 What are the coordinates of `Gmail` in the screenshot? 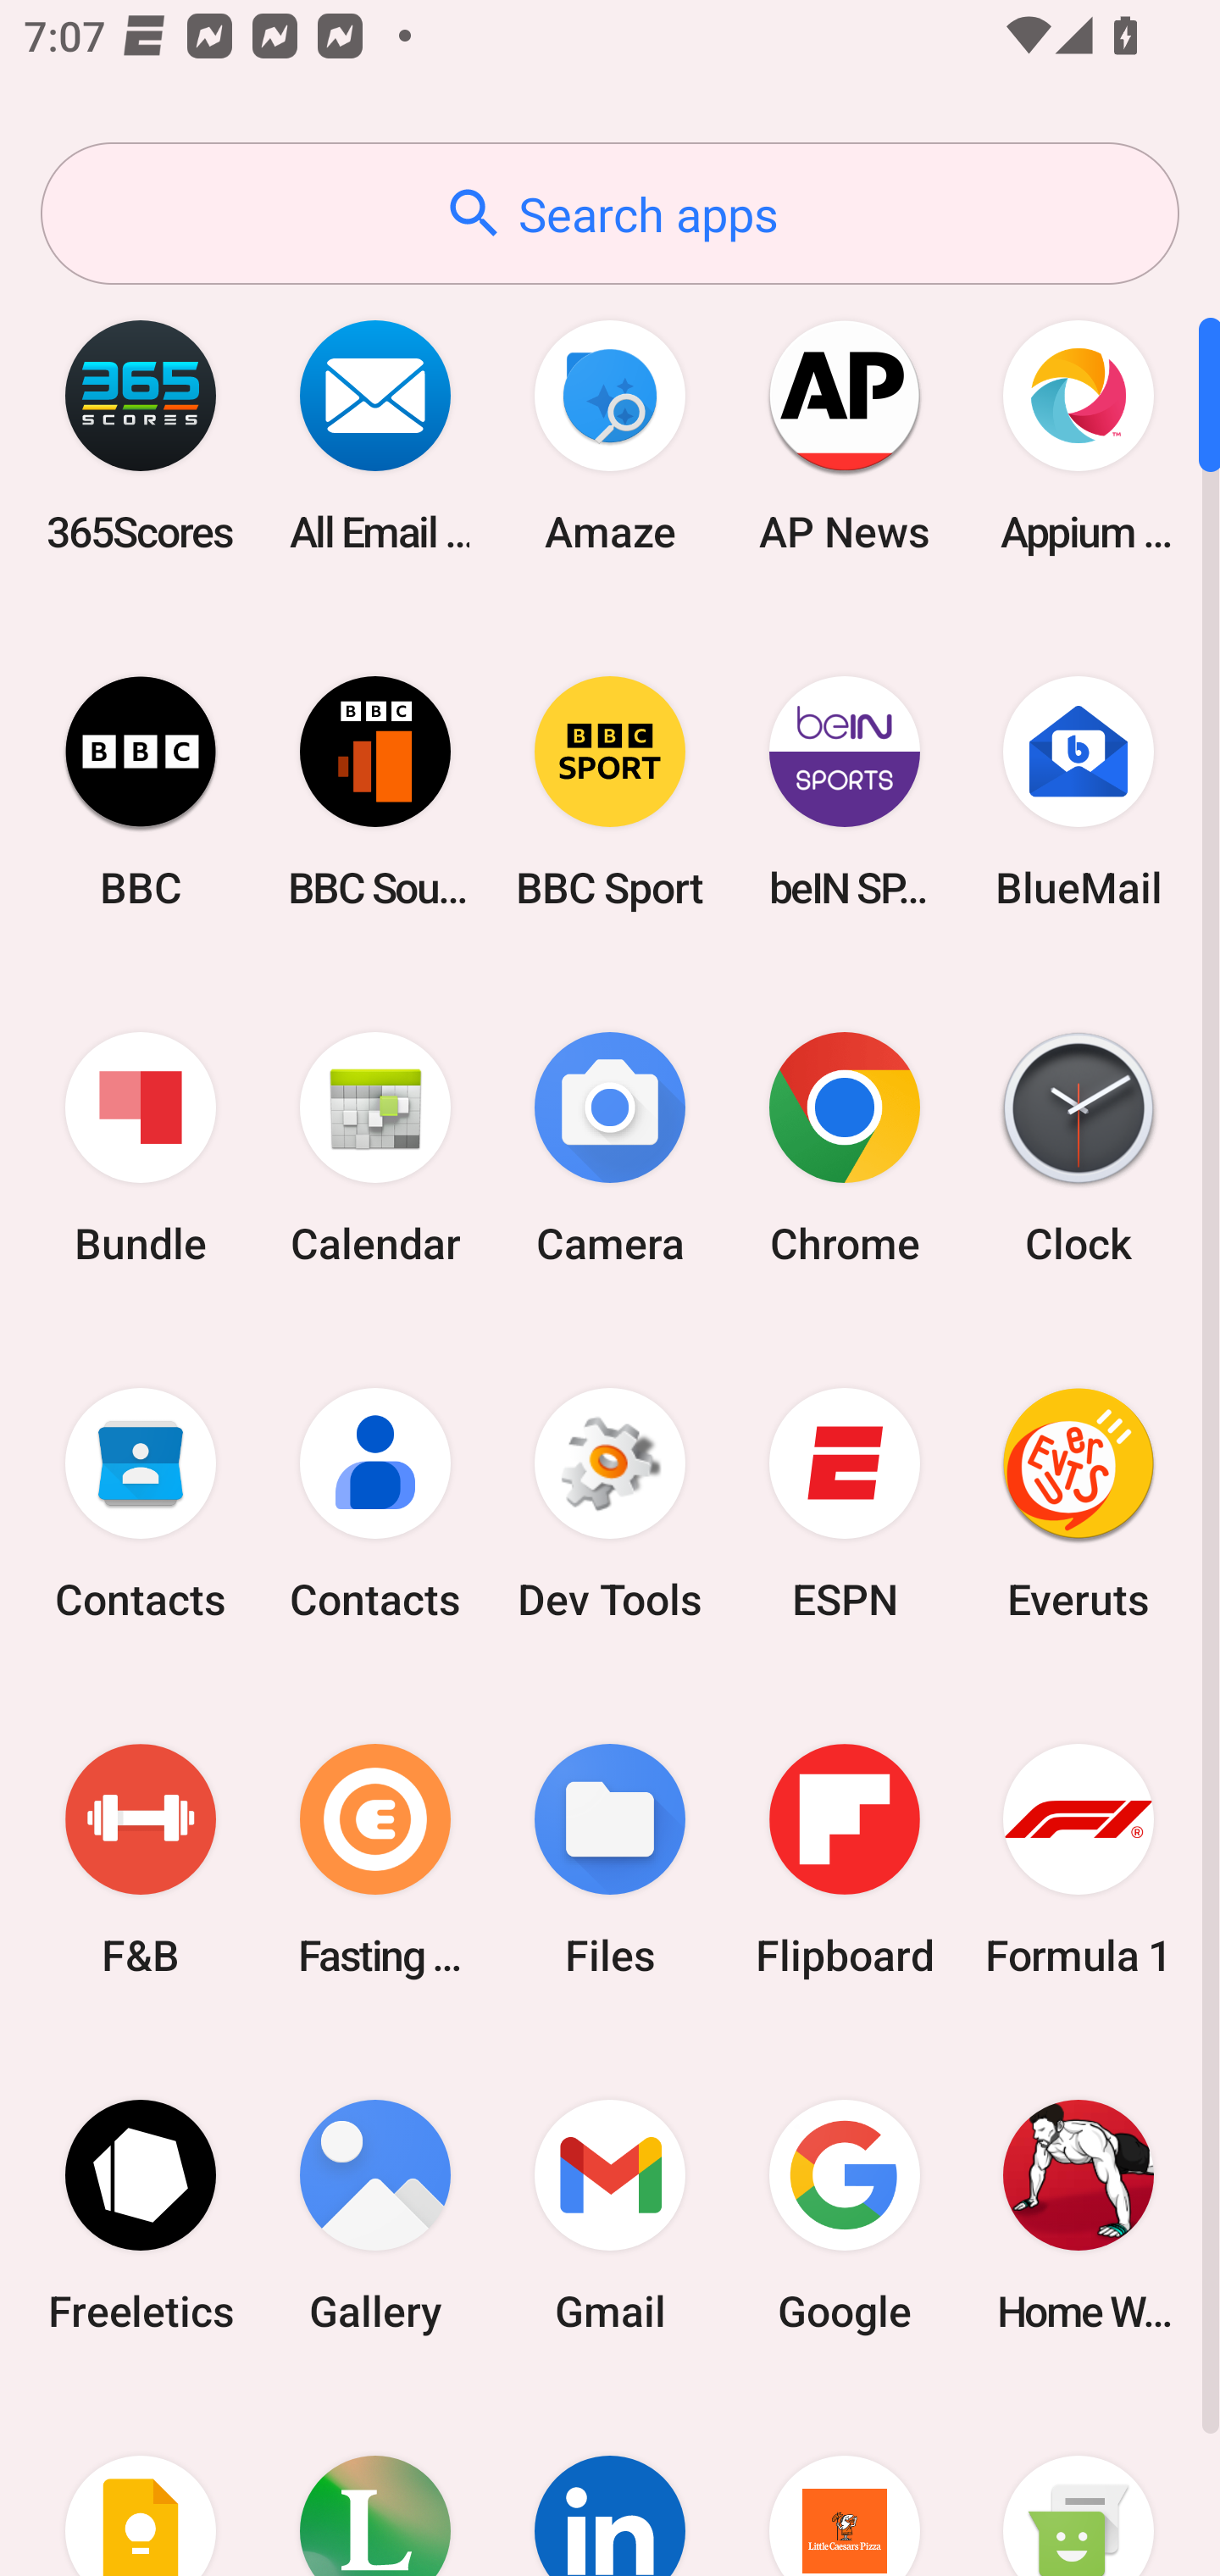 It's located at (610, 2215).